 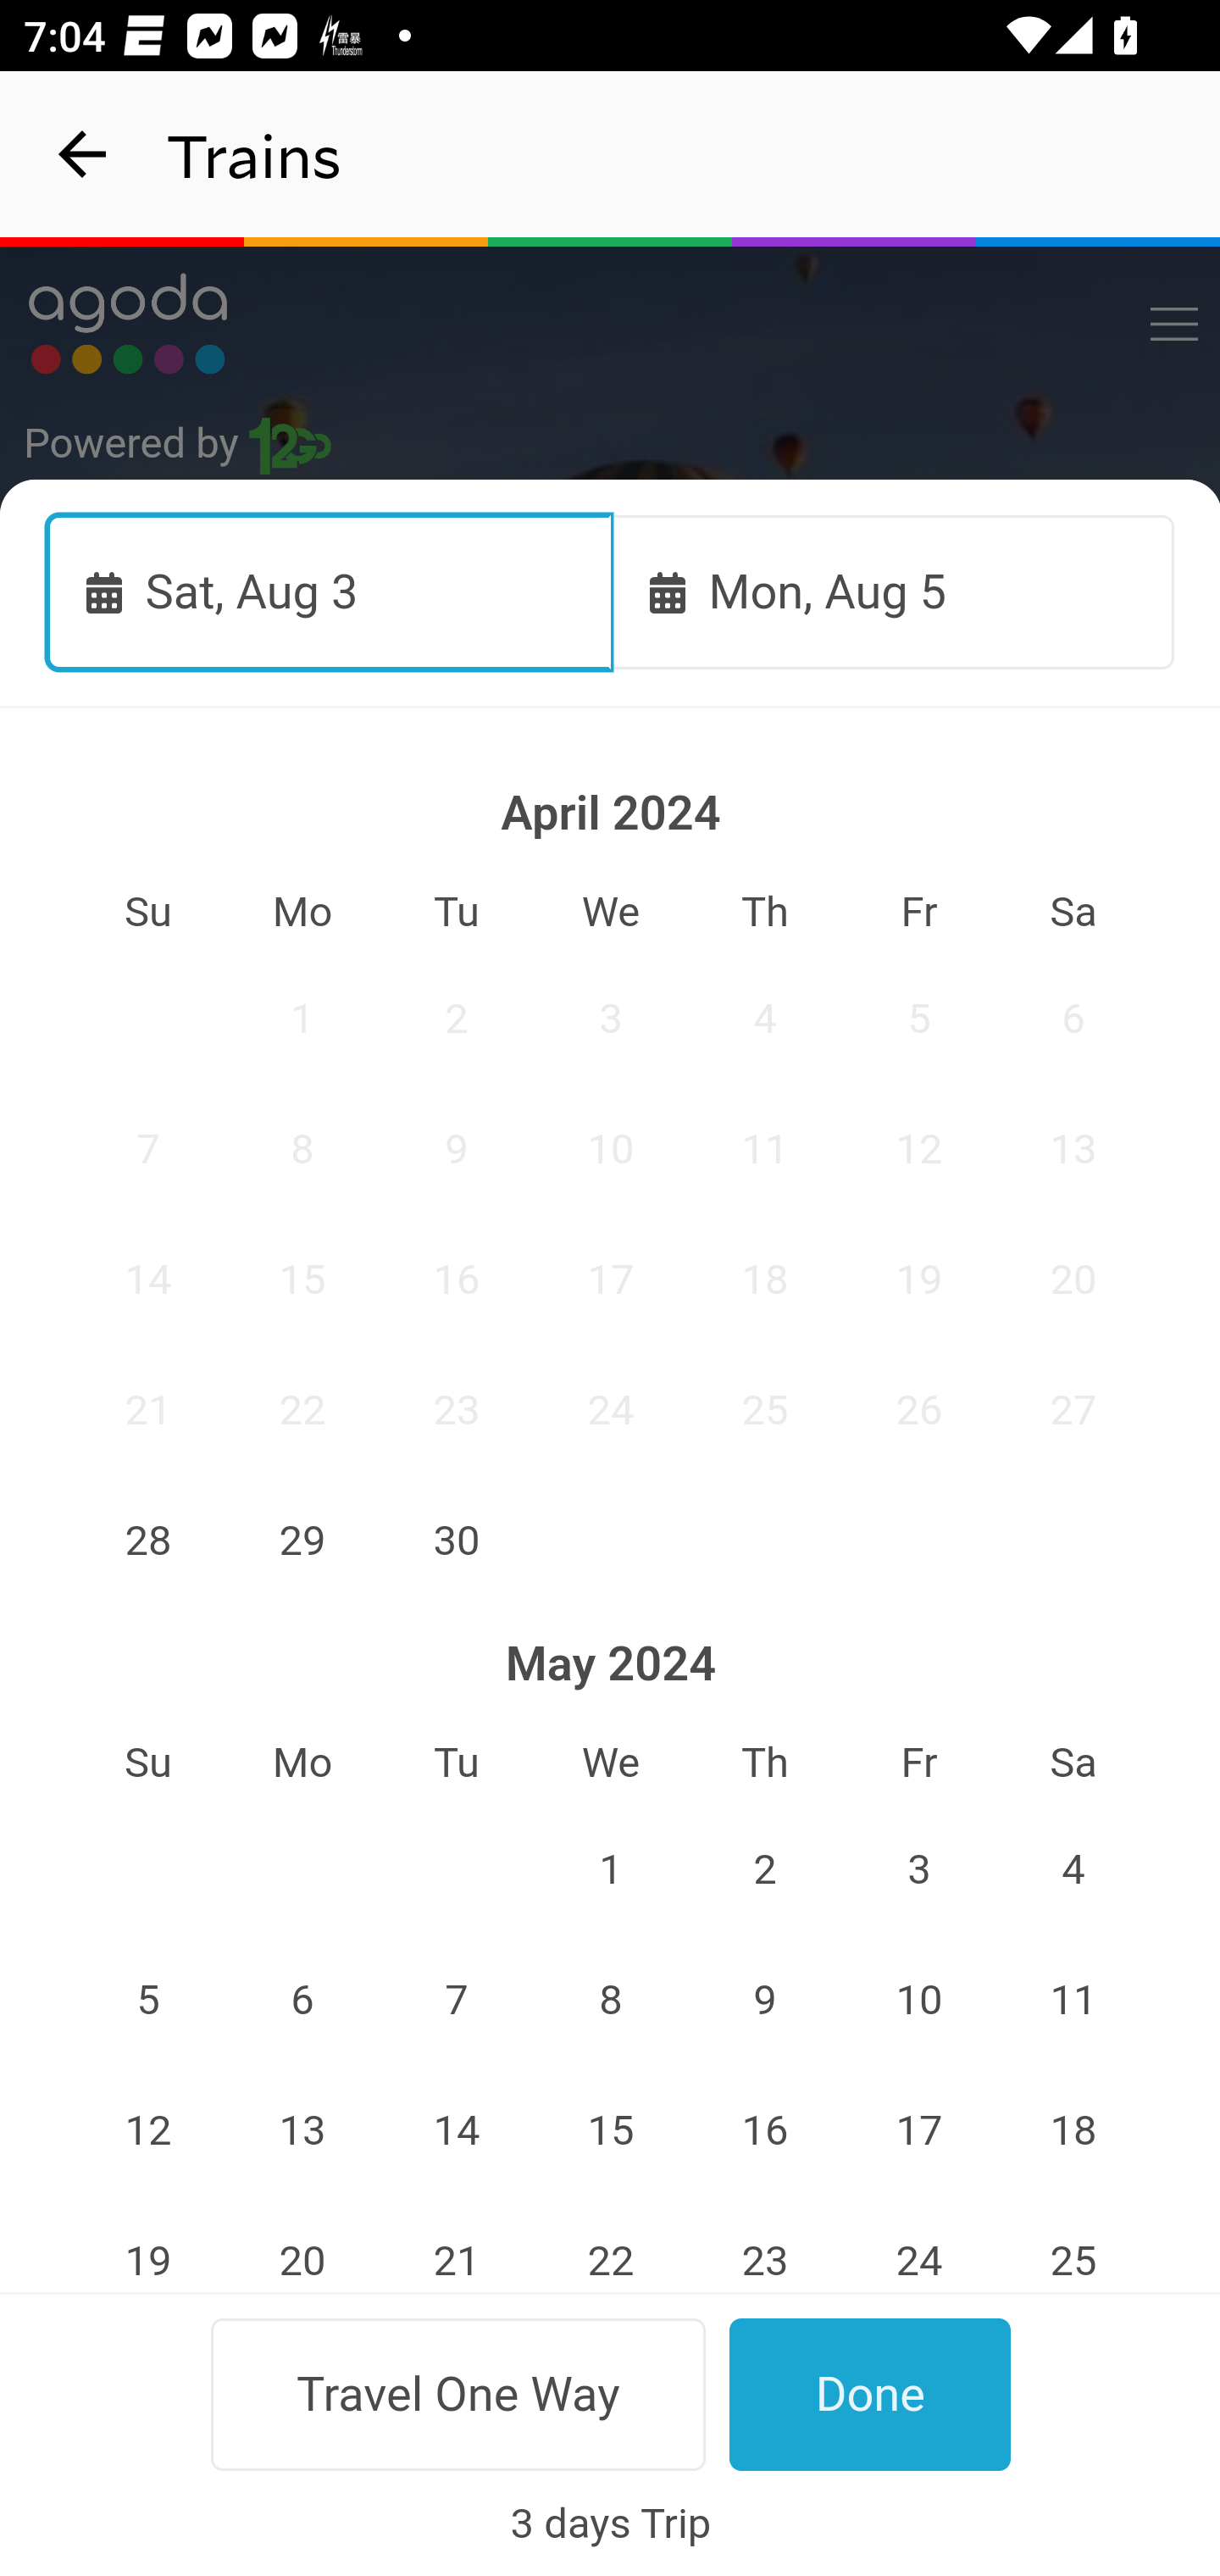 I want to click on 9, so click(x=457, y=1148).